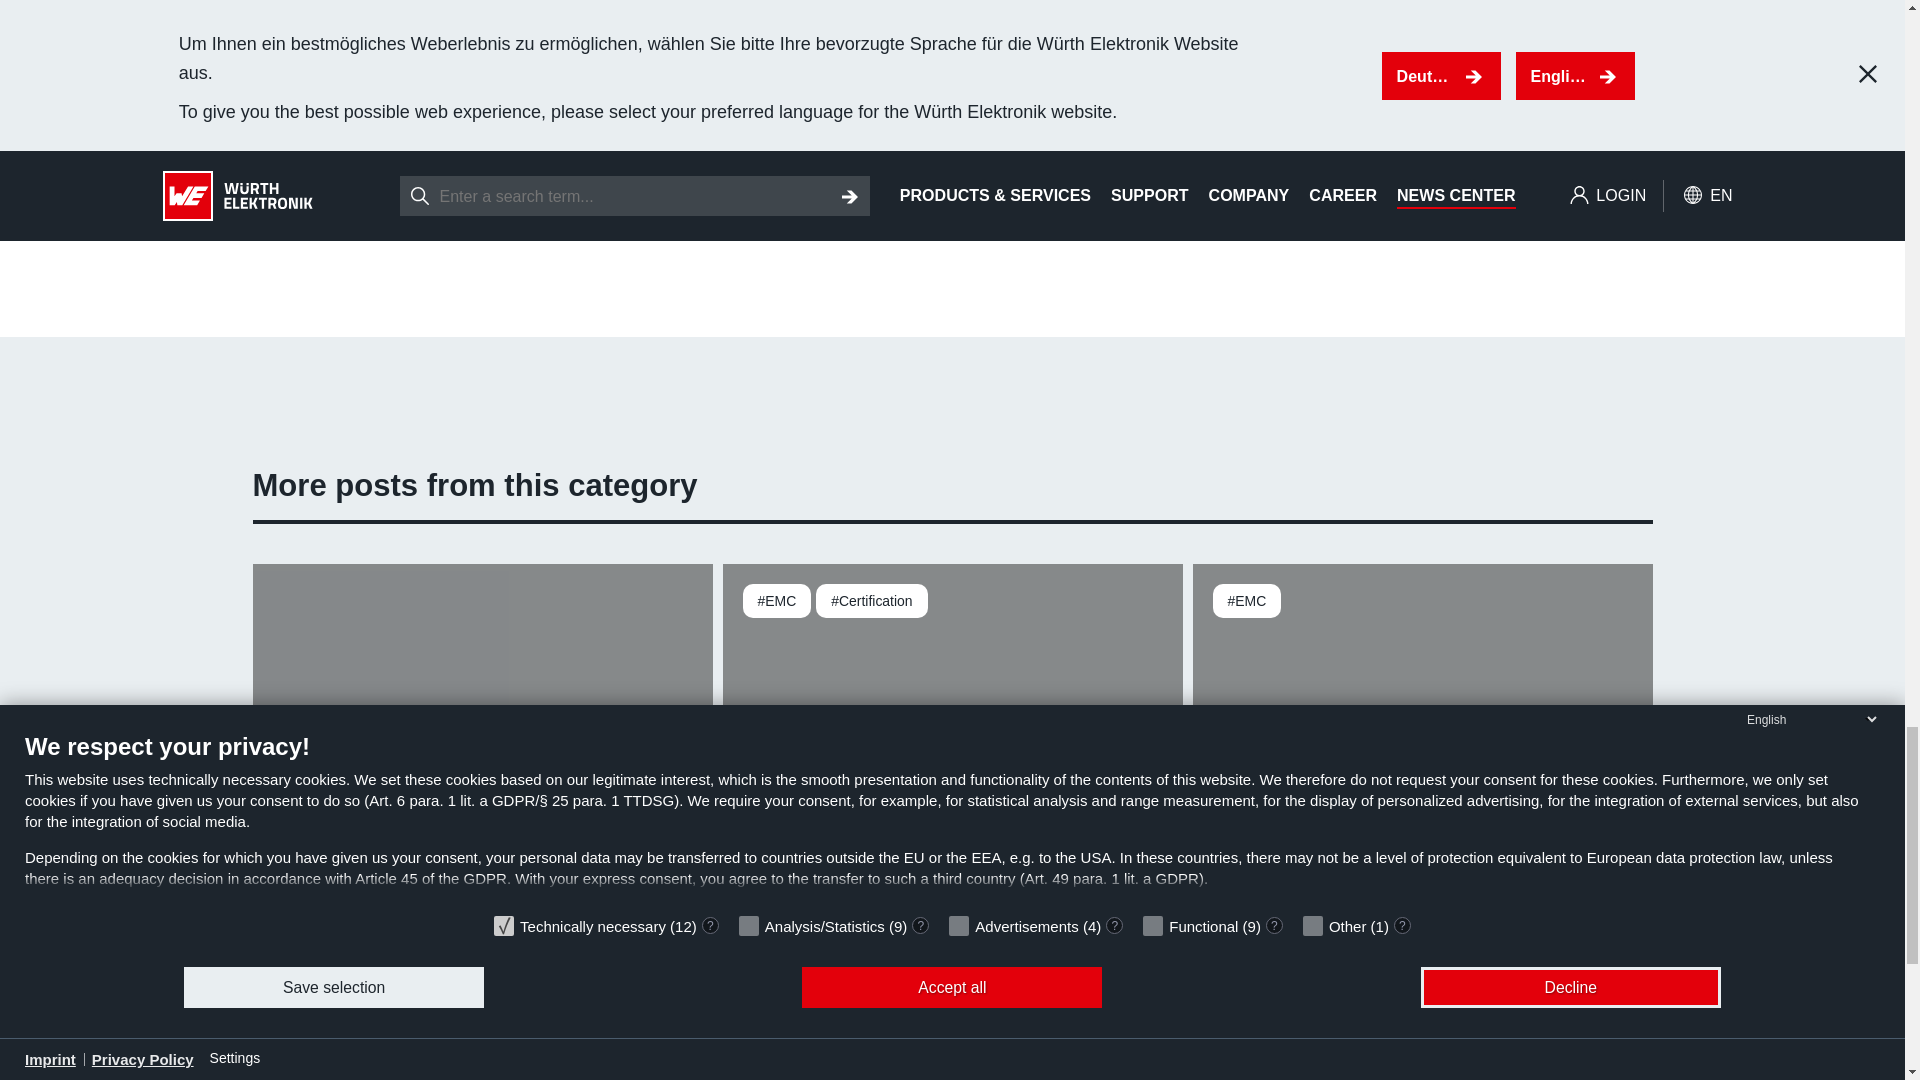 Image resolution: width=1920 pixels, height=1080 pixels. Describe the element at coordinates (482, 793) in the screenshot. I see `Powering the Future` at that location.